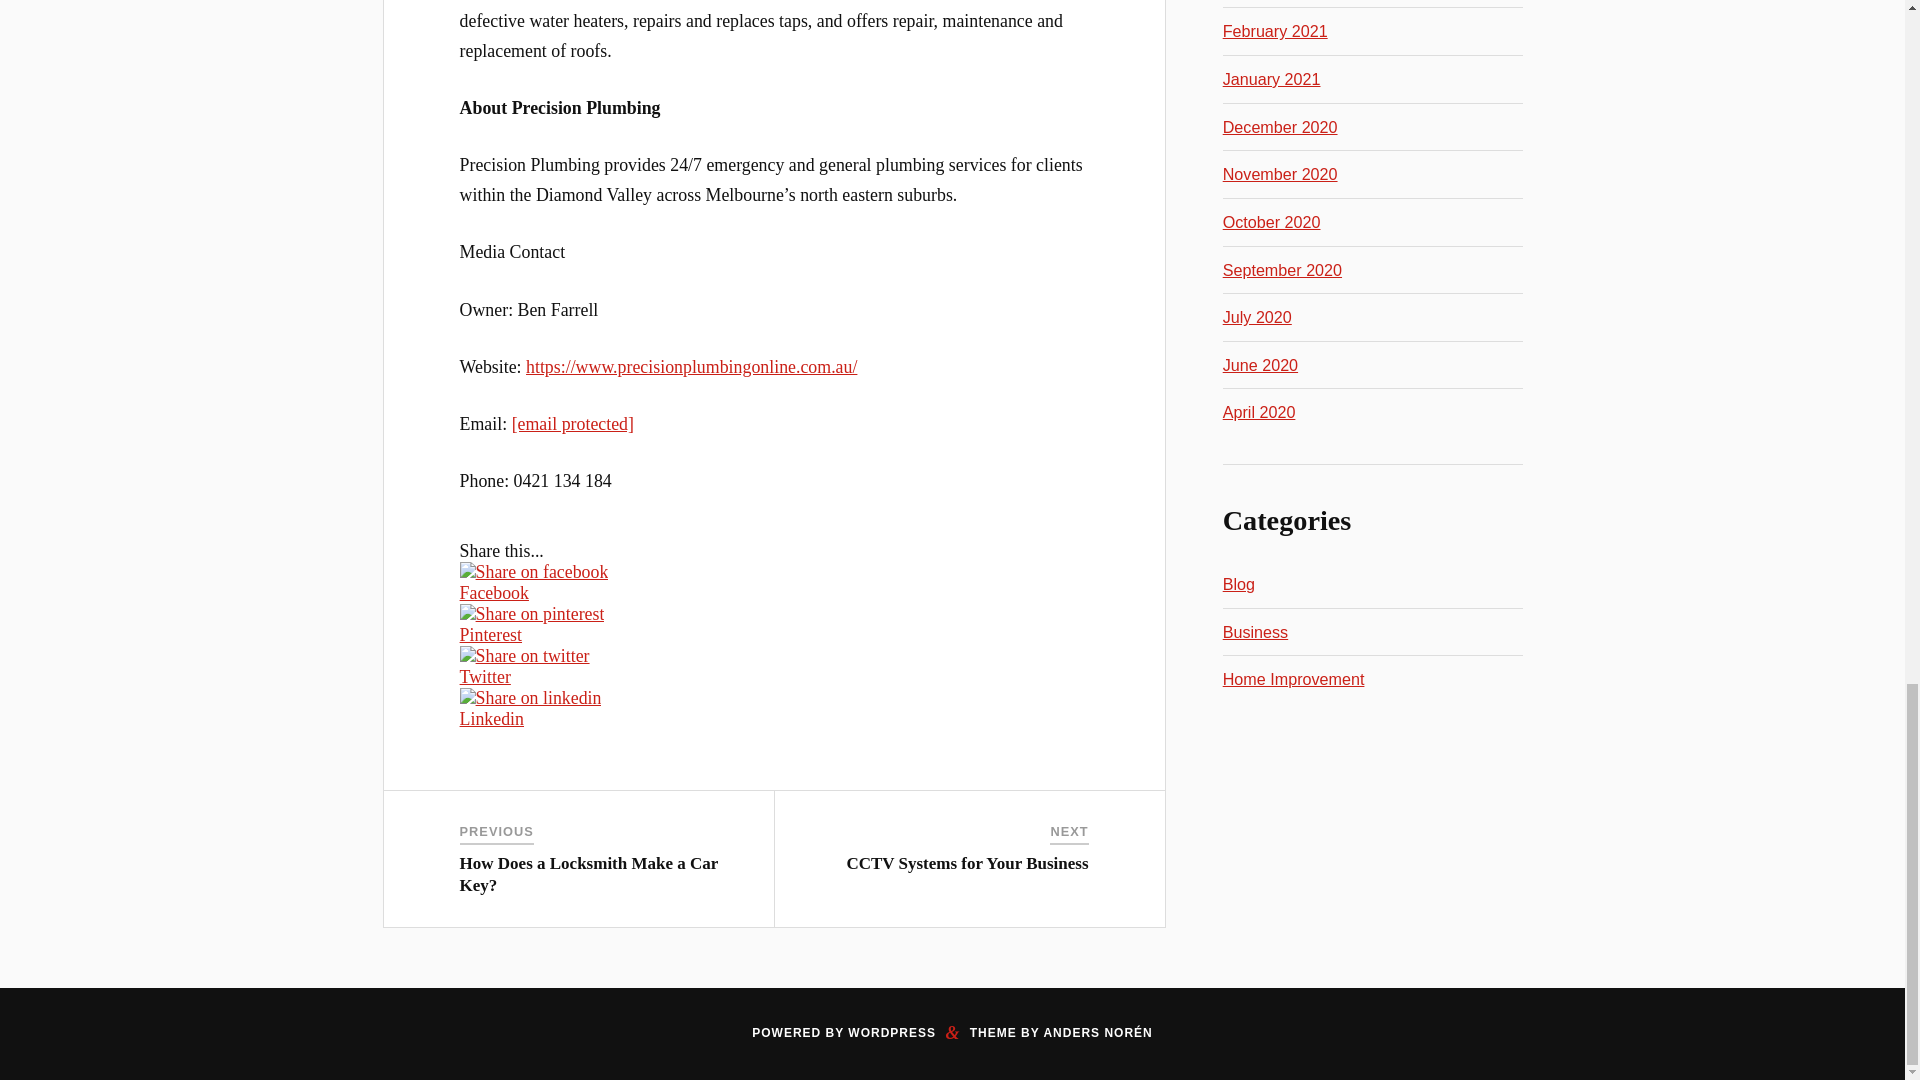 The image size is (1920, 1080). What do you see at coordinates (774, 593) in the screenshot?
I see `Facebook` at bounding box center [774, 593].